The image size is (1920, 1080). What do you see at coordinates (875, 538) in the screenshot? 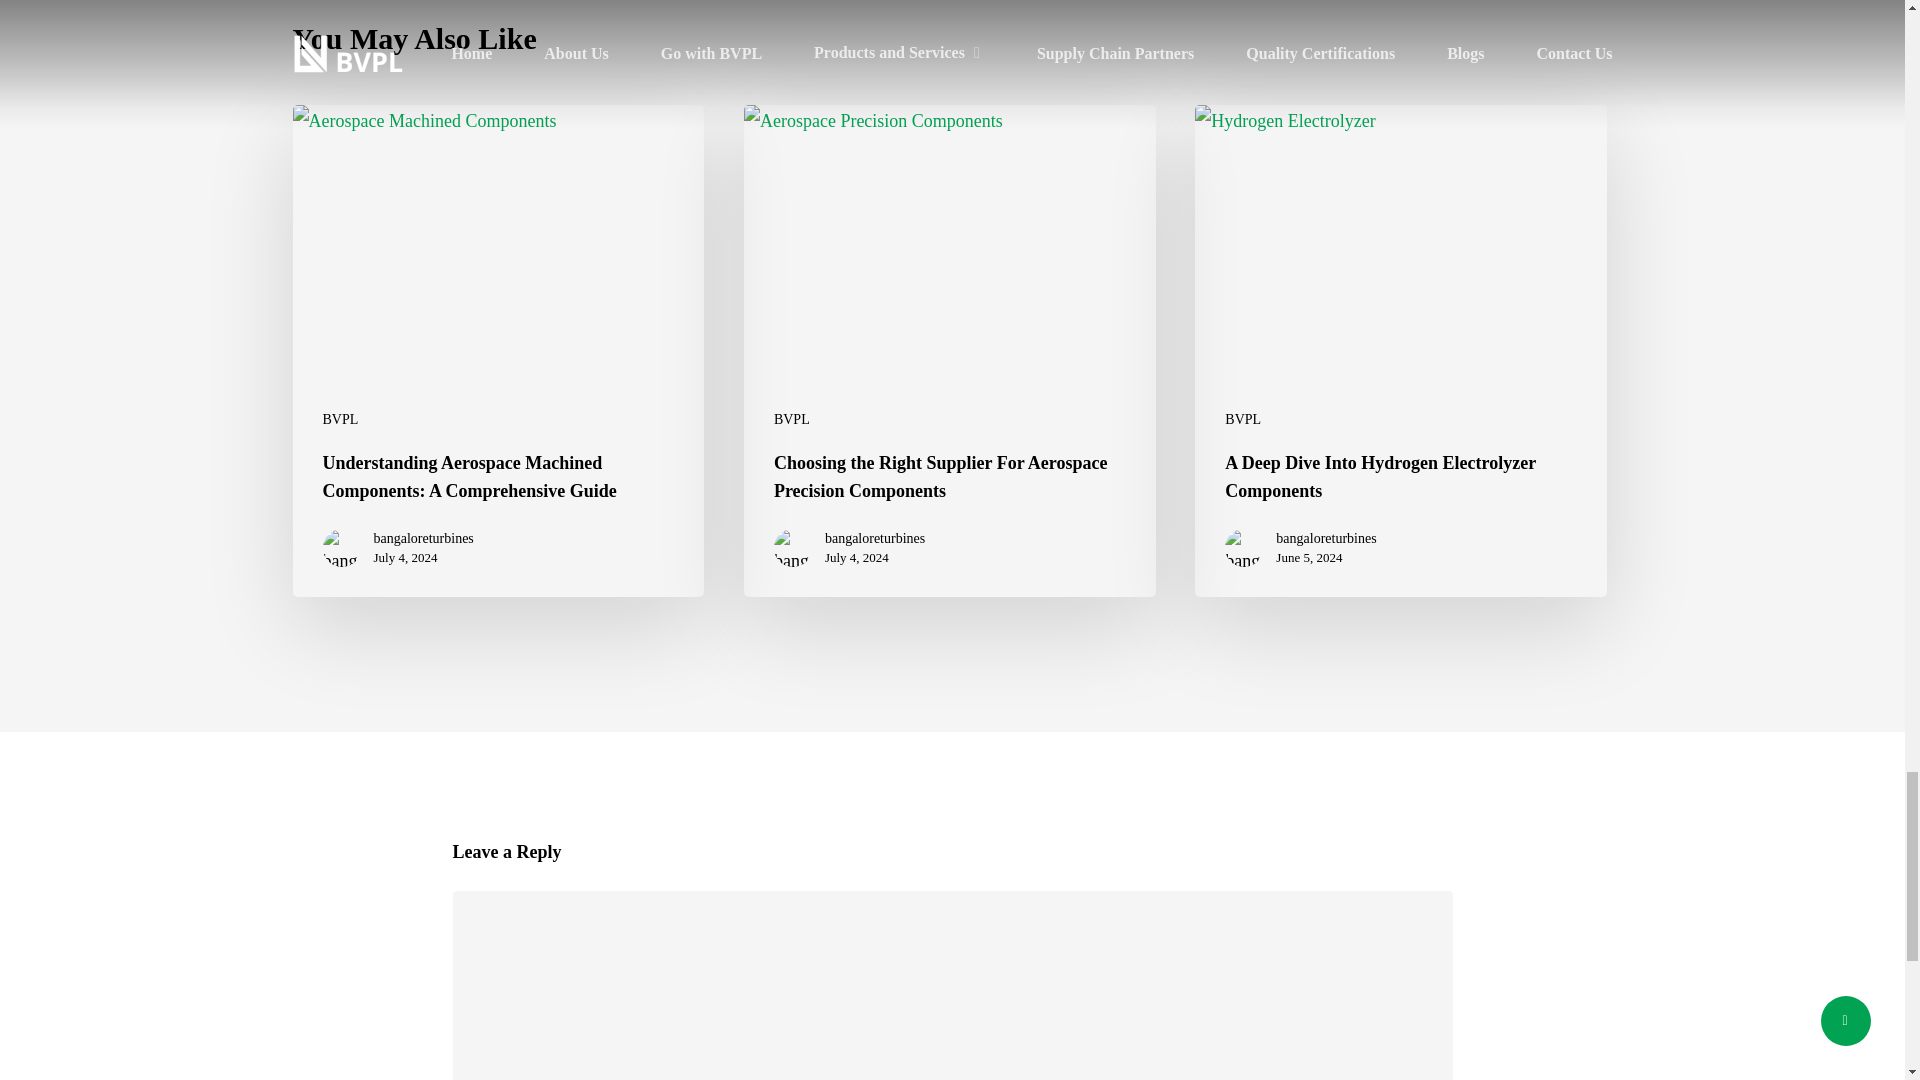
I see `bangaloreturbines` at bounding box center [875, 538].